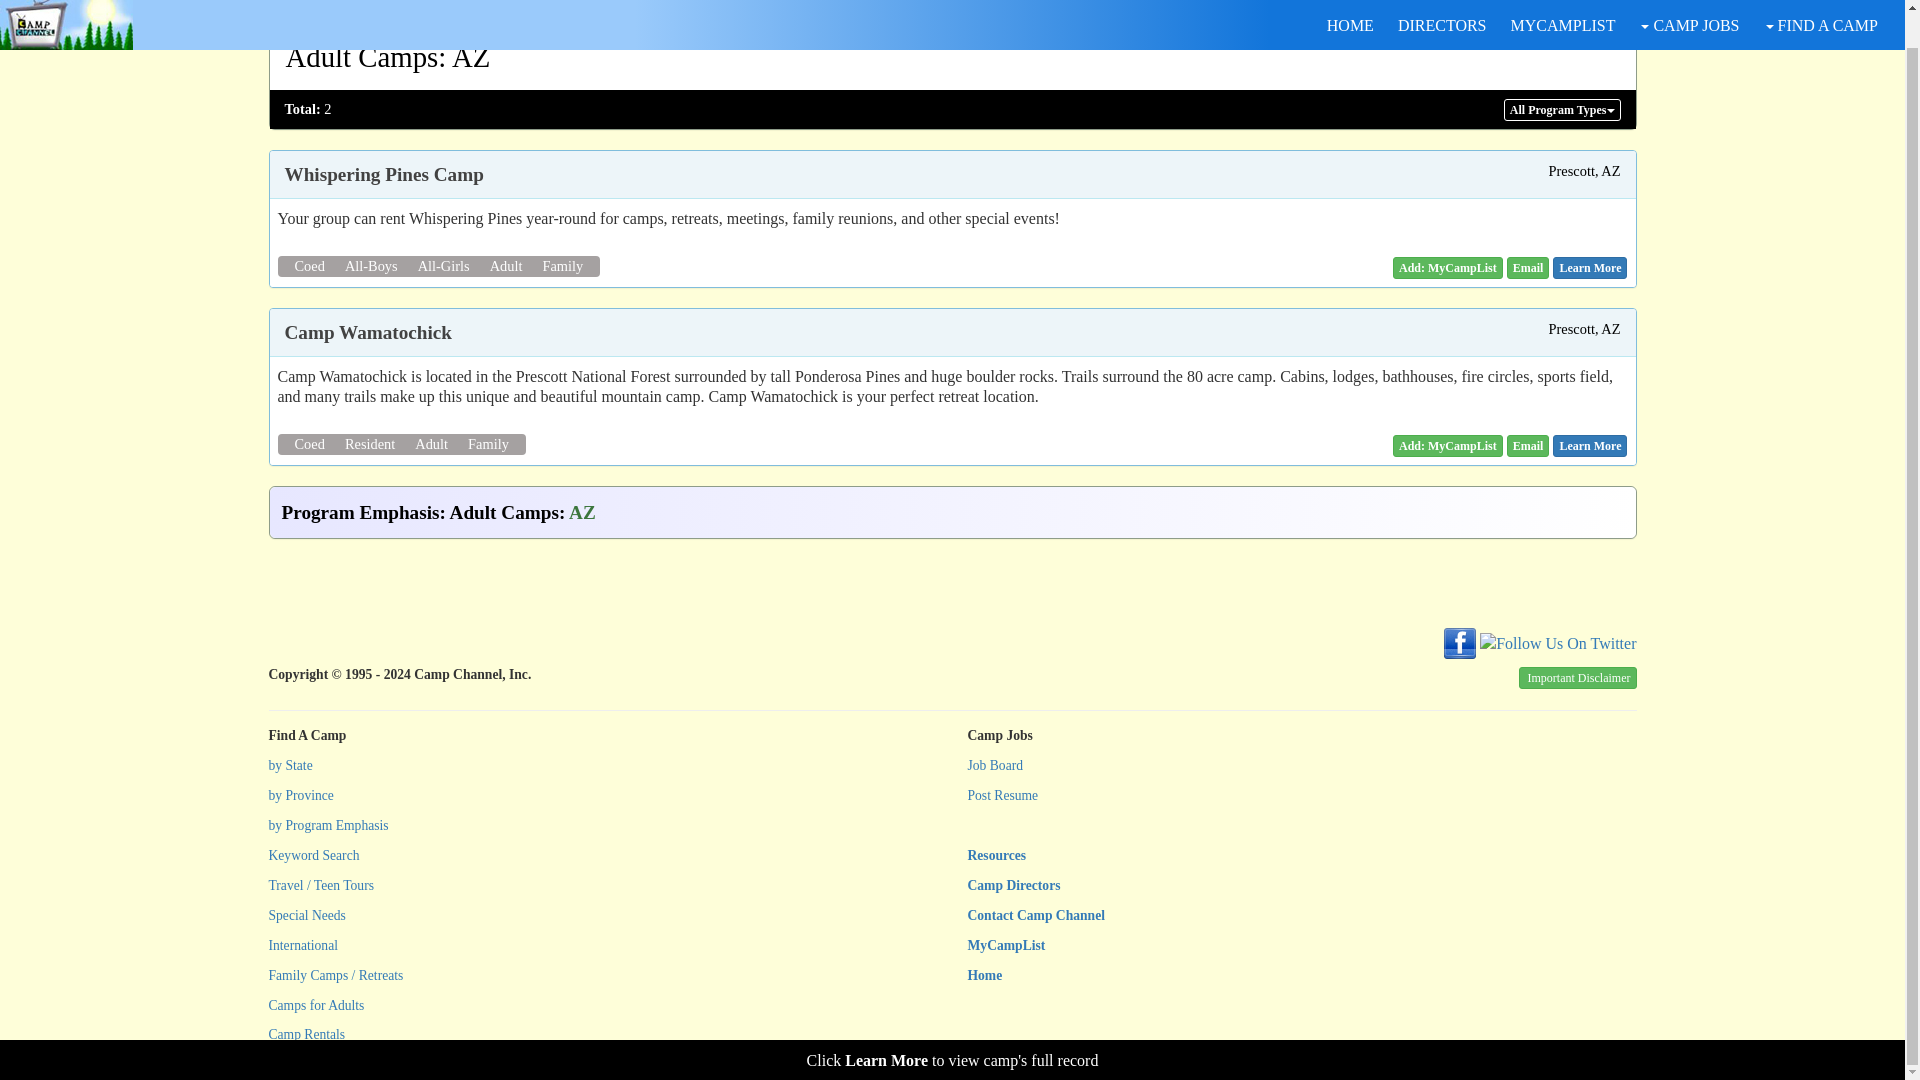 The height and width of the screenshot is (1080, 1920). Describe the element at coordinates (1820, 2) in the screenshot. I see `FIND A CAMP` at that location.